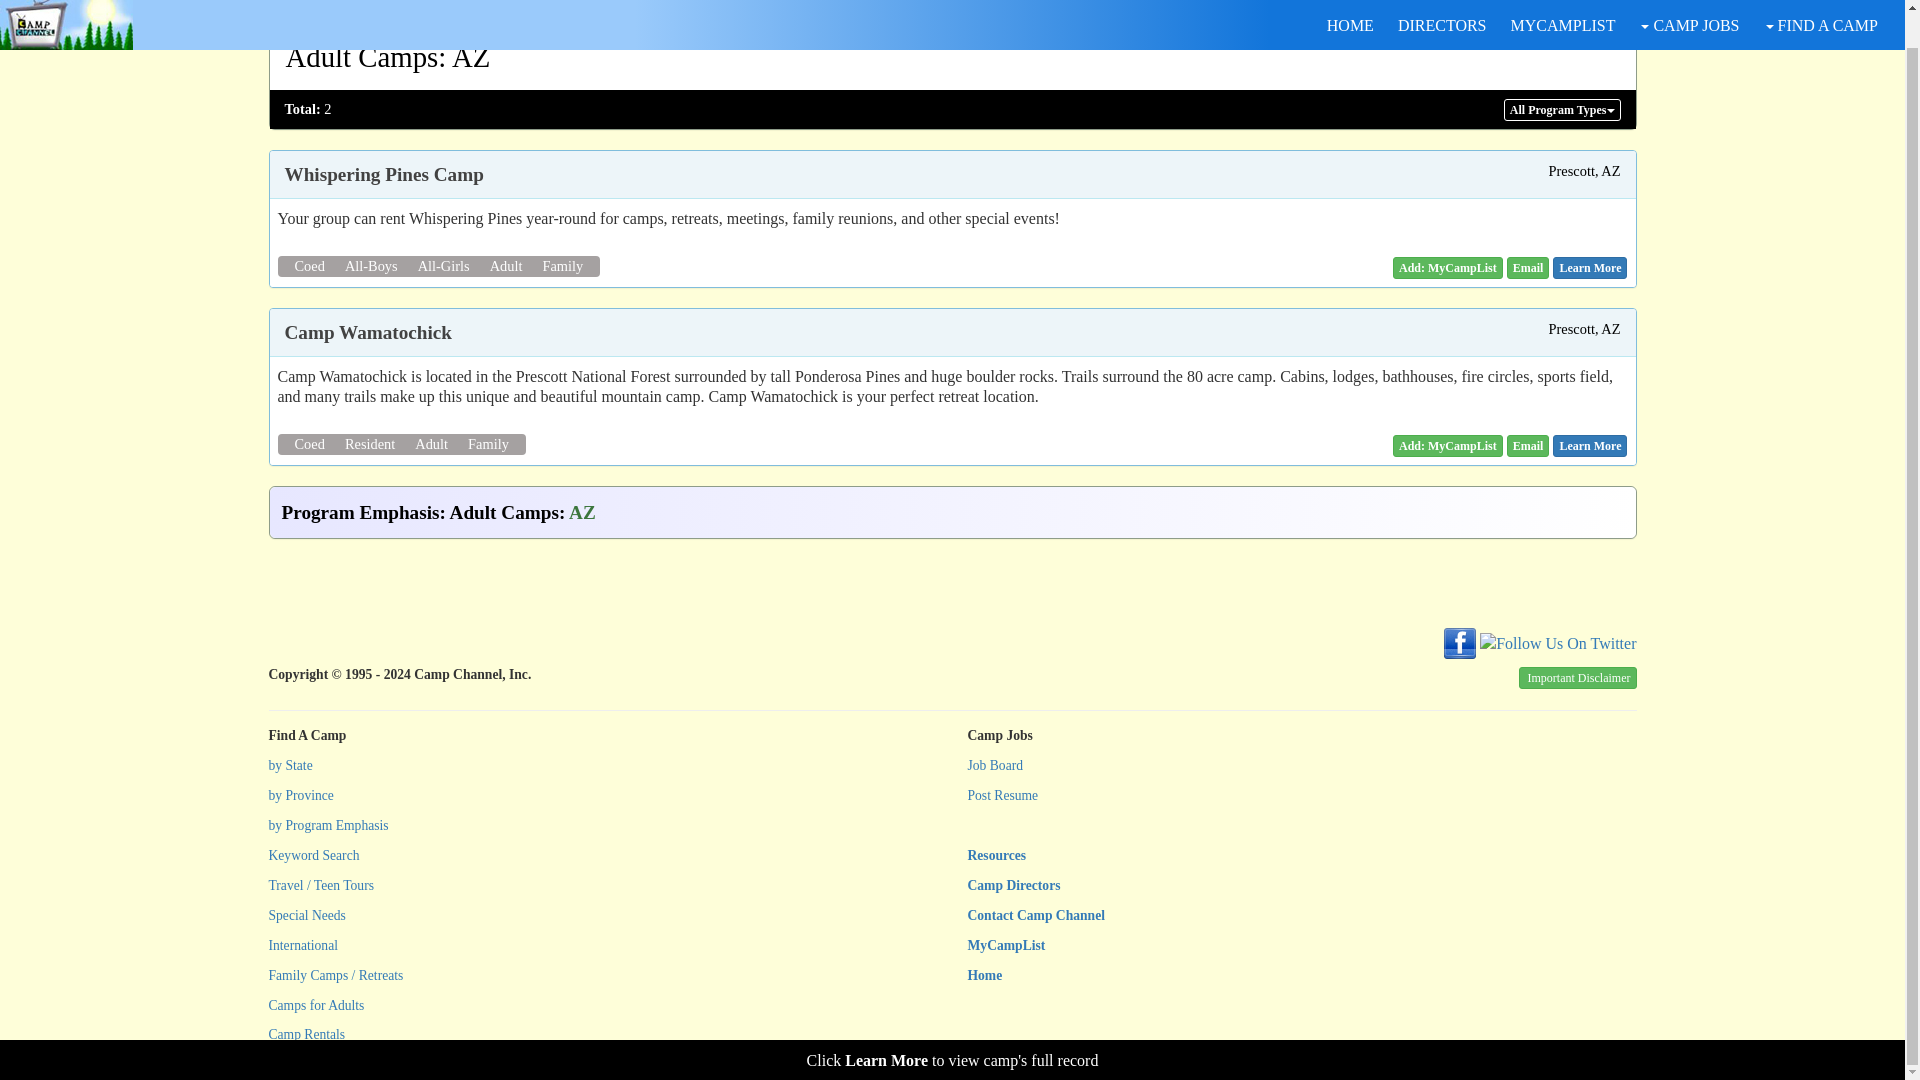 The height and width of the screenshot is (1080, 1920). Describe the element at coordinates (1820, 2) in the screenshot. I see `FIND A CAMP` at that location.